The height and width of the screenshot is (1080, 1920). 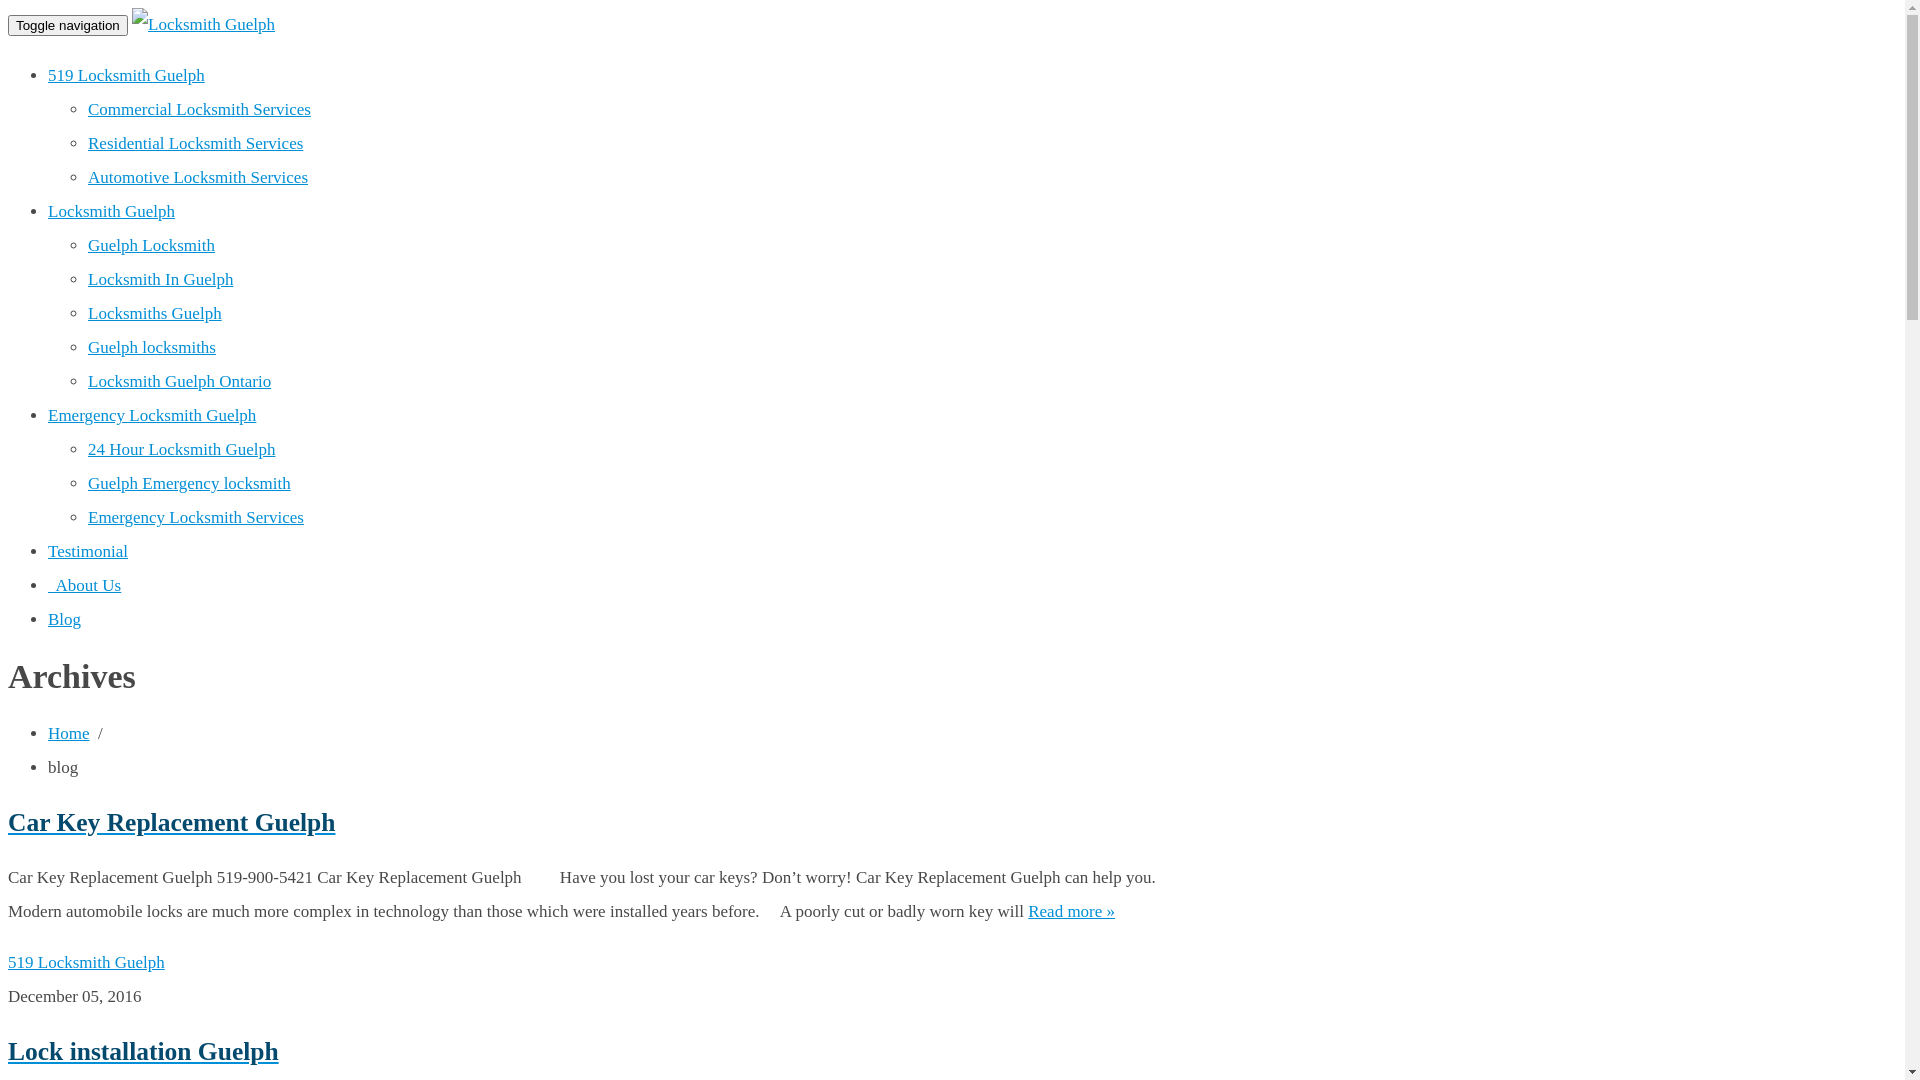 I want to click on Guelph Emergency locksmith, so click(x=190, y=484).